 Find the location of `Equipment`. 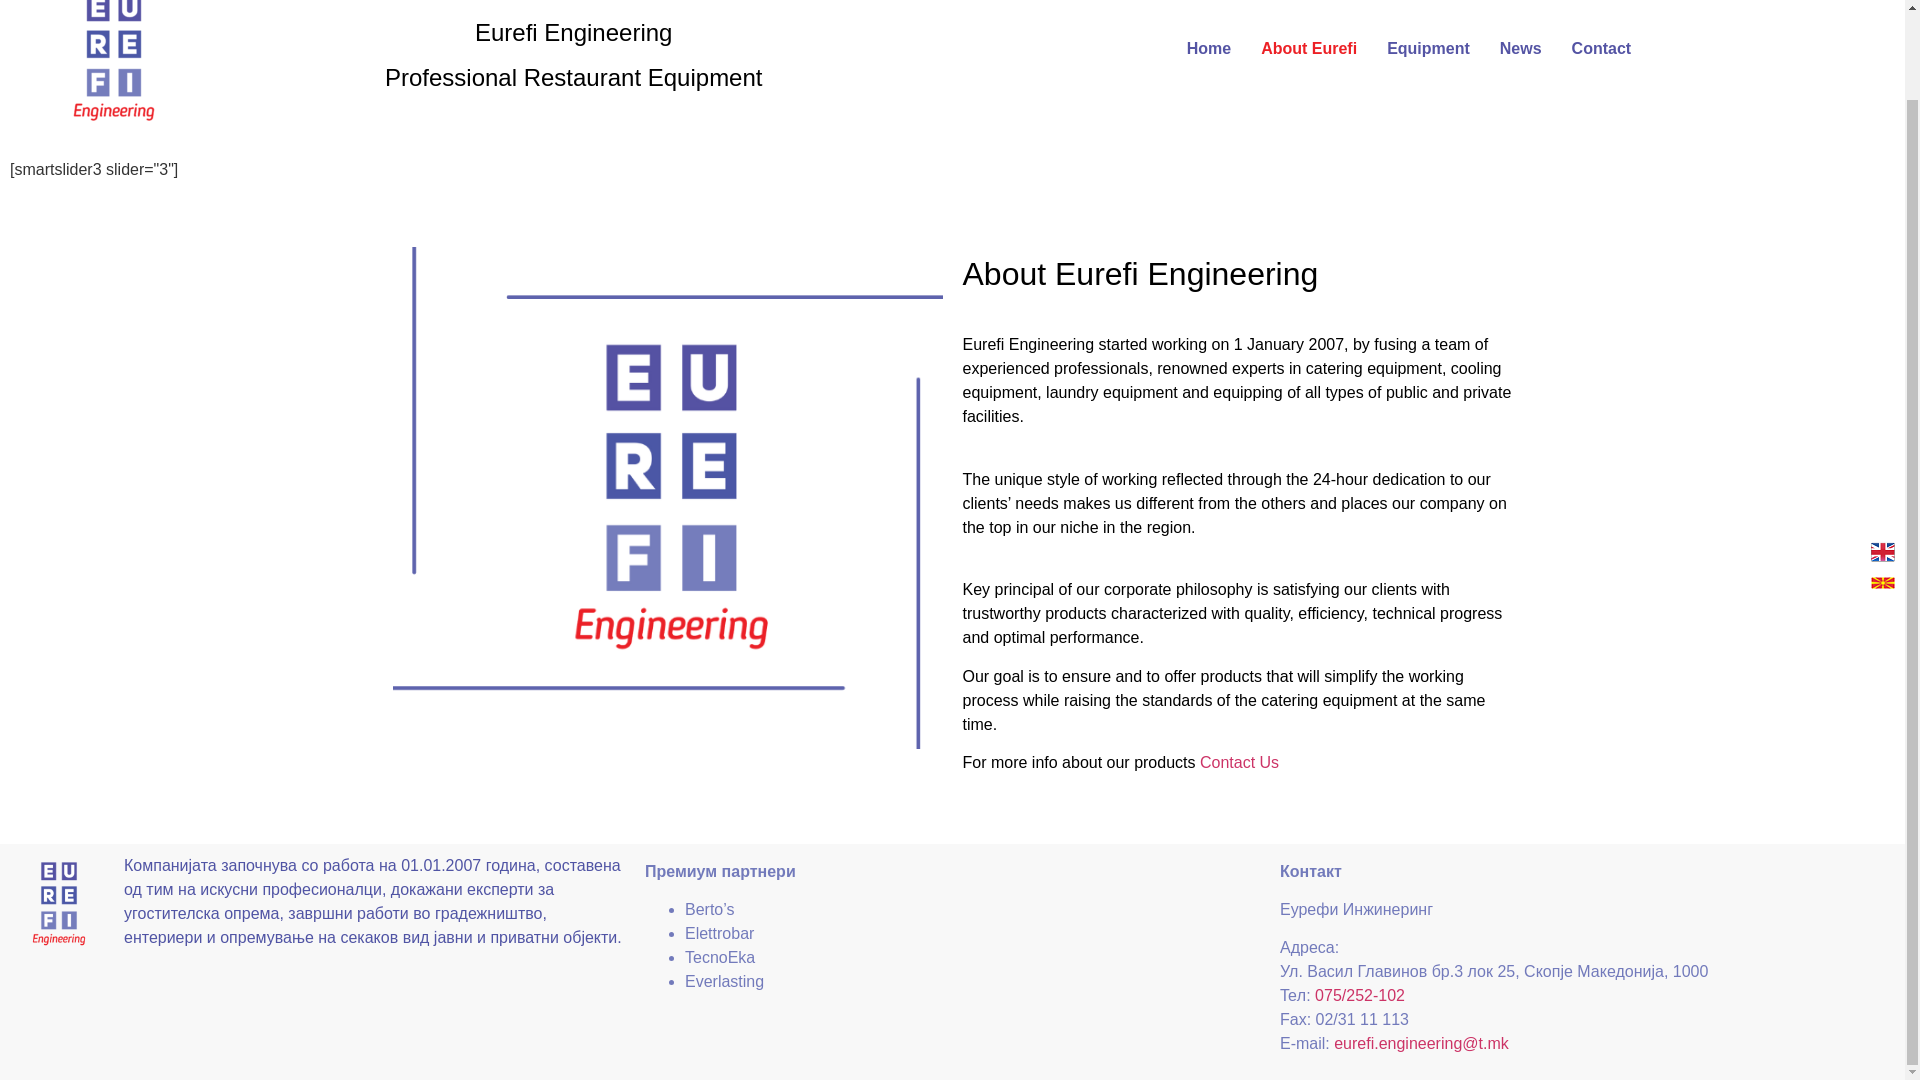

Equipment is located at coordinates (1428, 48).